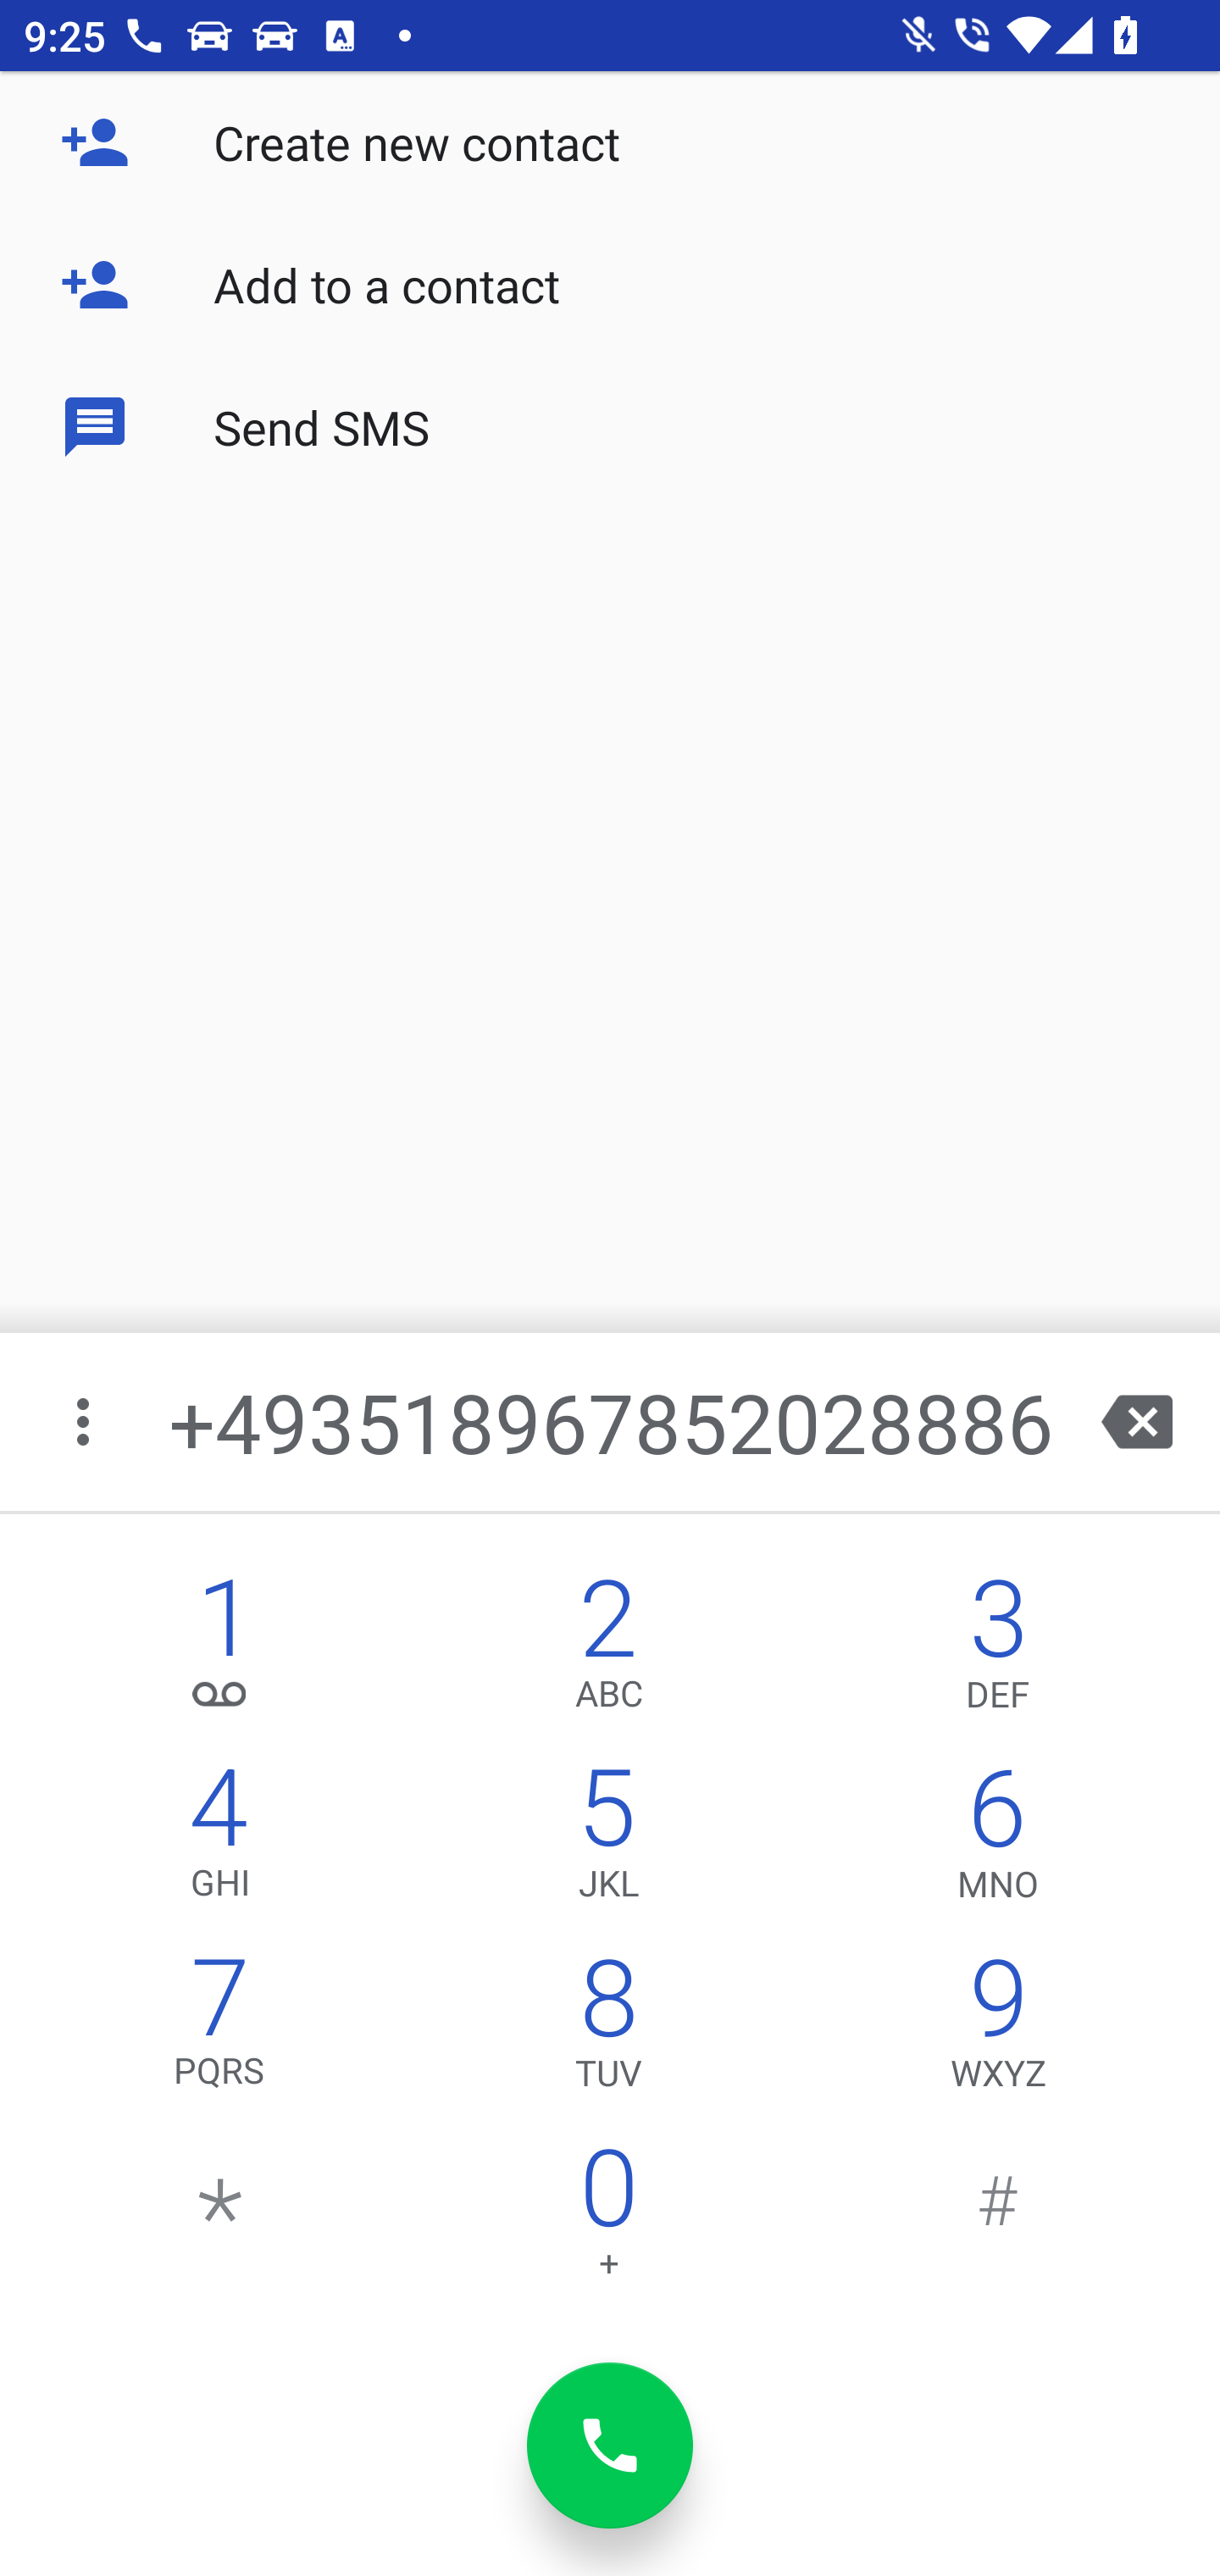 This screenshot has height=2576, width=1220. Describe the element at coordinates (220, 2030) in the screenshot. I see `7,PQRS 7 PQRS` at that location.